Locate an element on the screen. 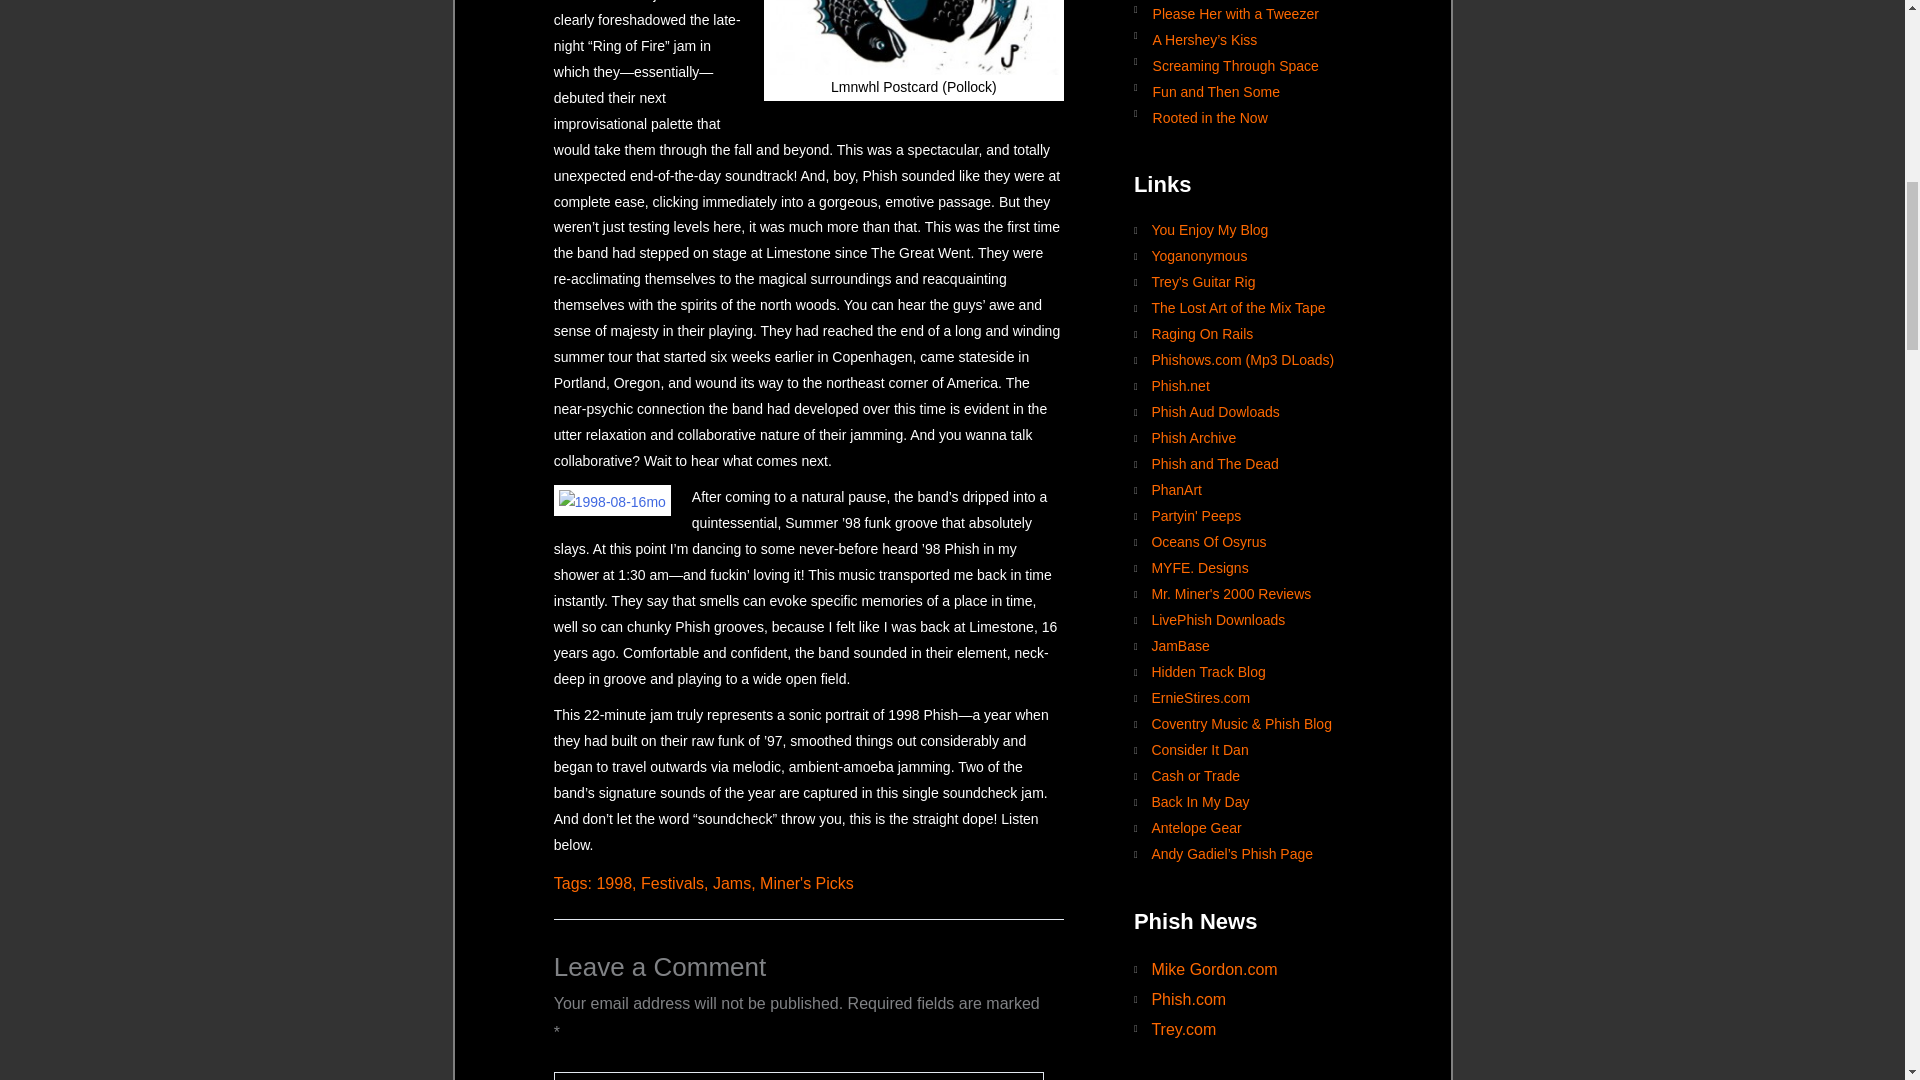 Image resolution: width=1920 pixels, height=1080 pixels. Partyin' Peeps is located at coordinates (1261, 517).